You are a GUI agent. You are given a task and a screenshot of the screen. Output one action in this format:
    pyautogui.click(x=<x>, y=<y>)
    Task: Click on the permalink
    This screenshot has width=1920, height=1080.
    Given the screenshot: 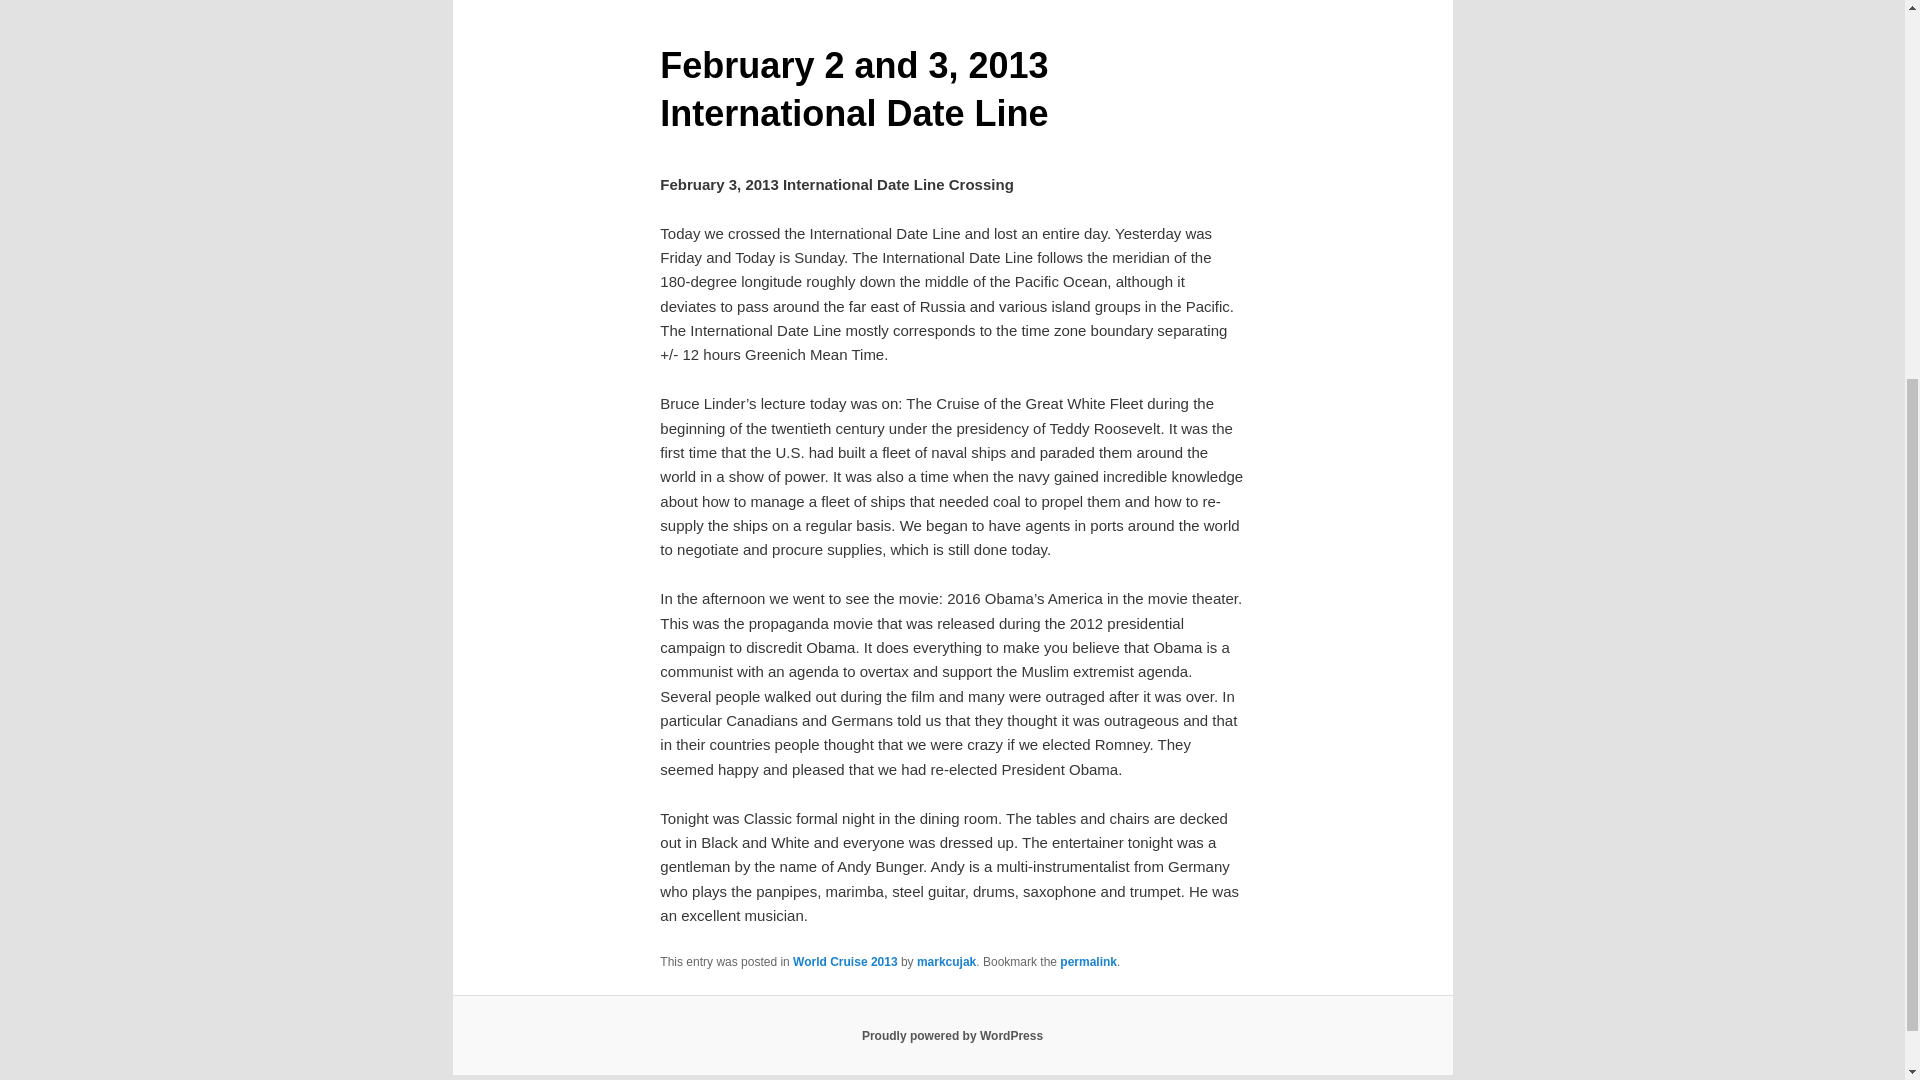 What is the action you would take?
    pyautogui.click(x=1088, y=961)
    